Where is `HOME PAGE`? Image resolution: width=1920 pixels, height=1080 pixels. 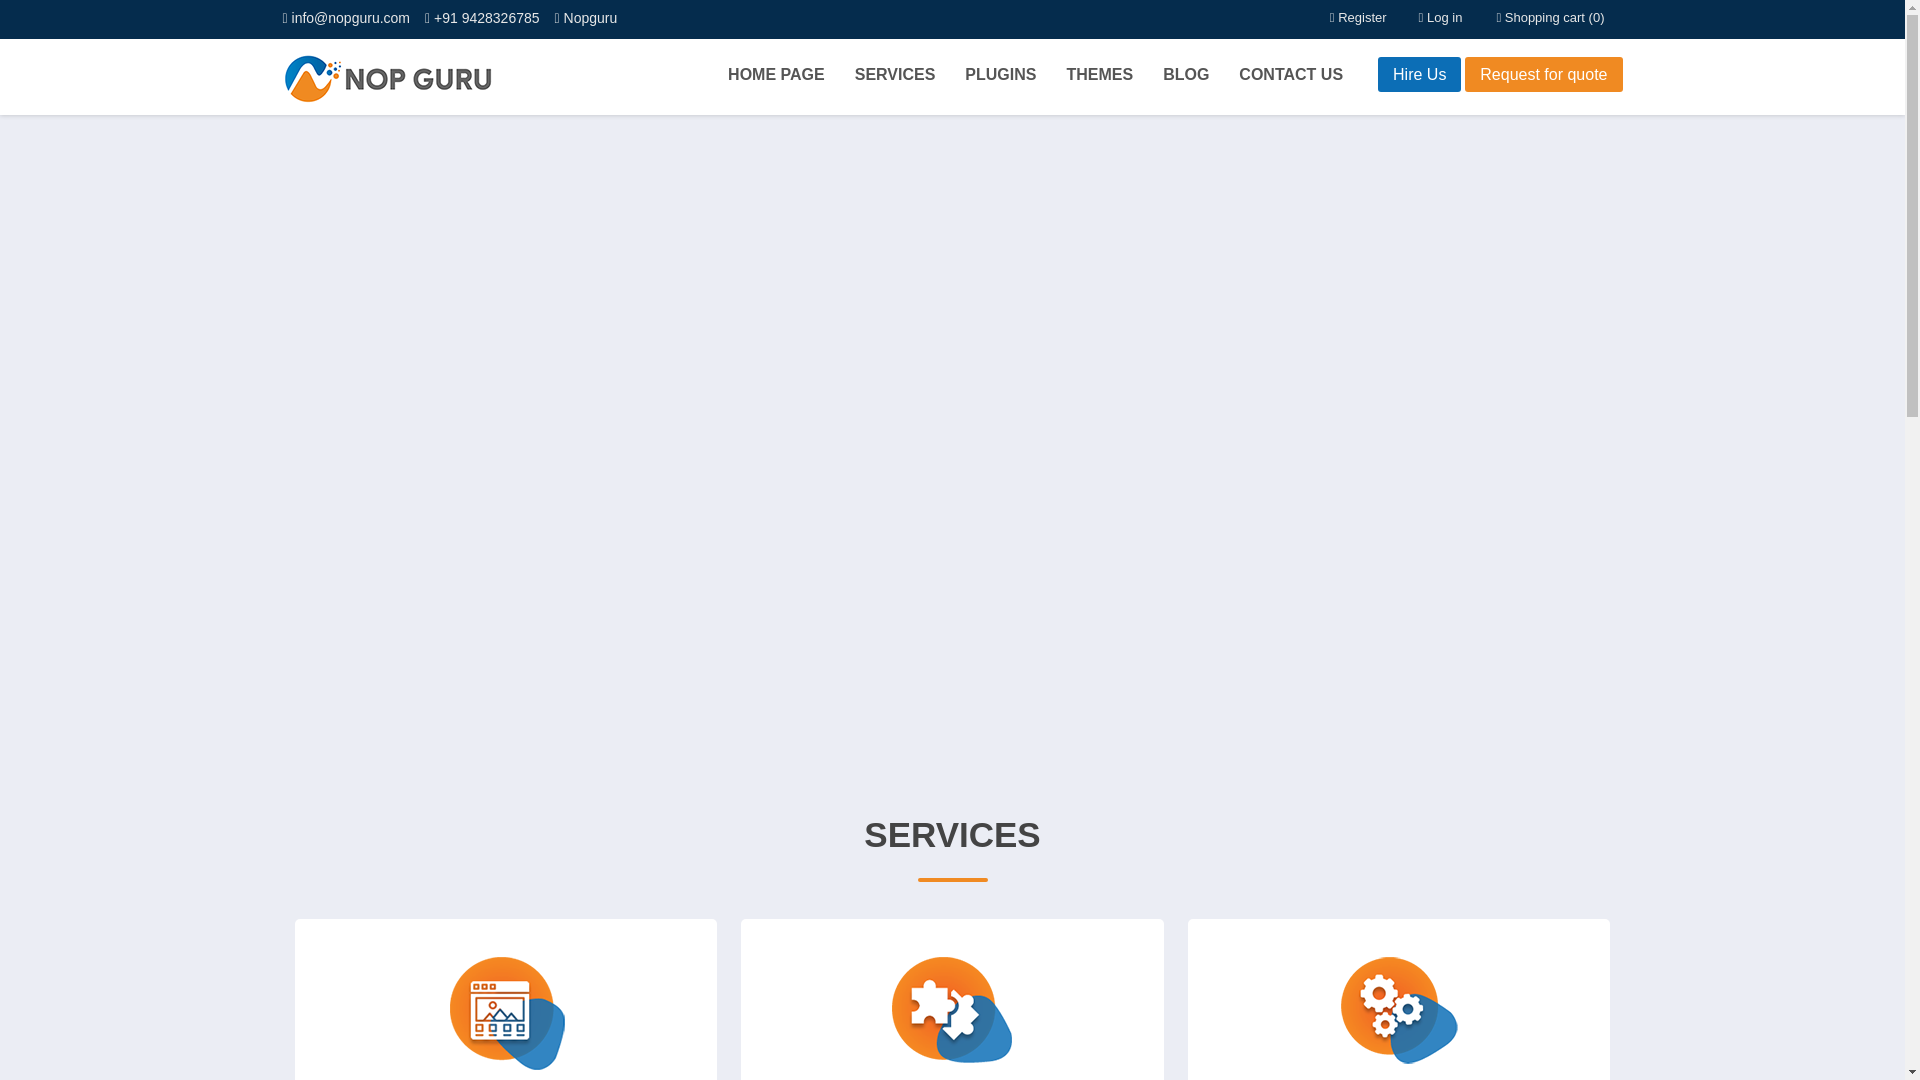 HOME PAGE is located at coordinates (776, 74).